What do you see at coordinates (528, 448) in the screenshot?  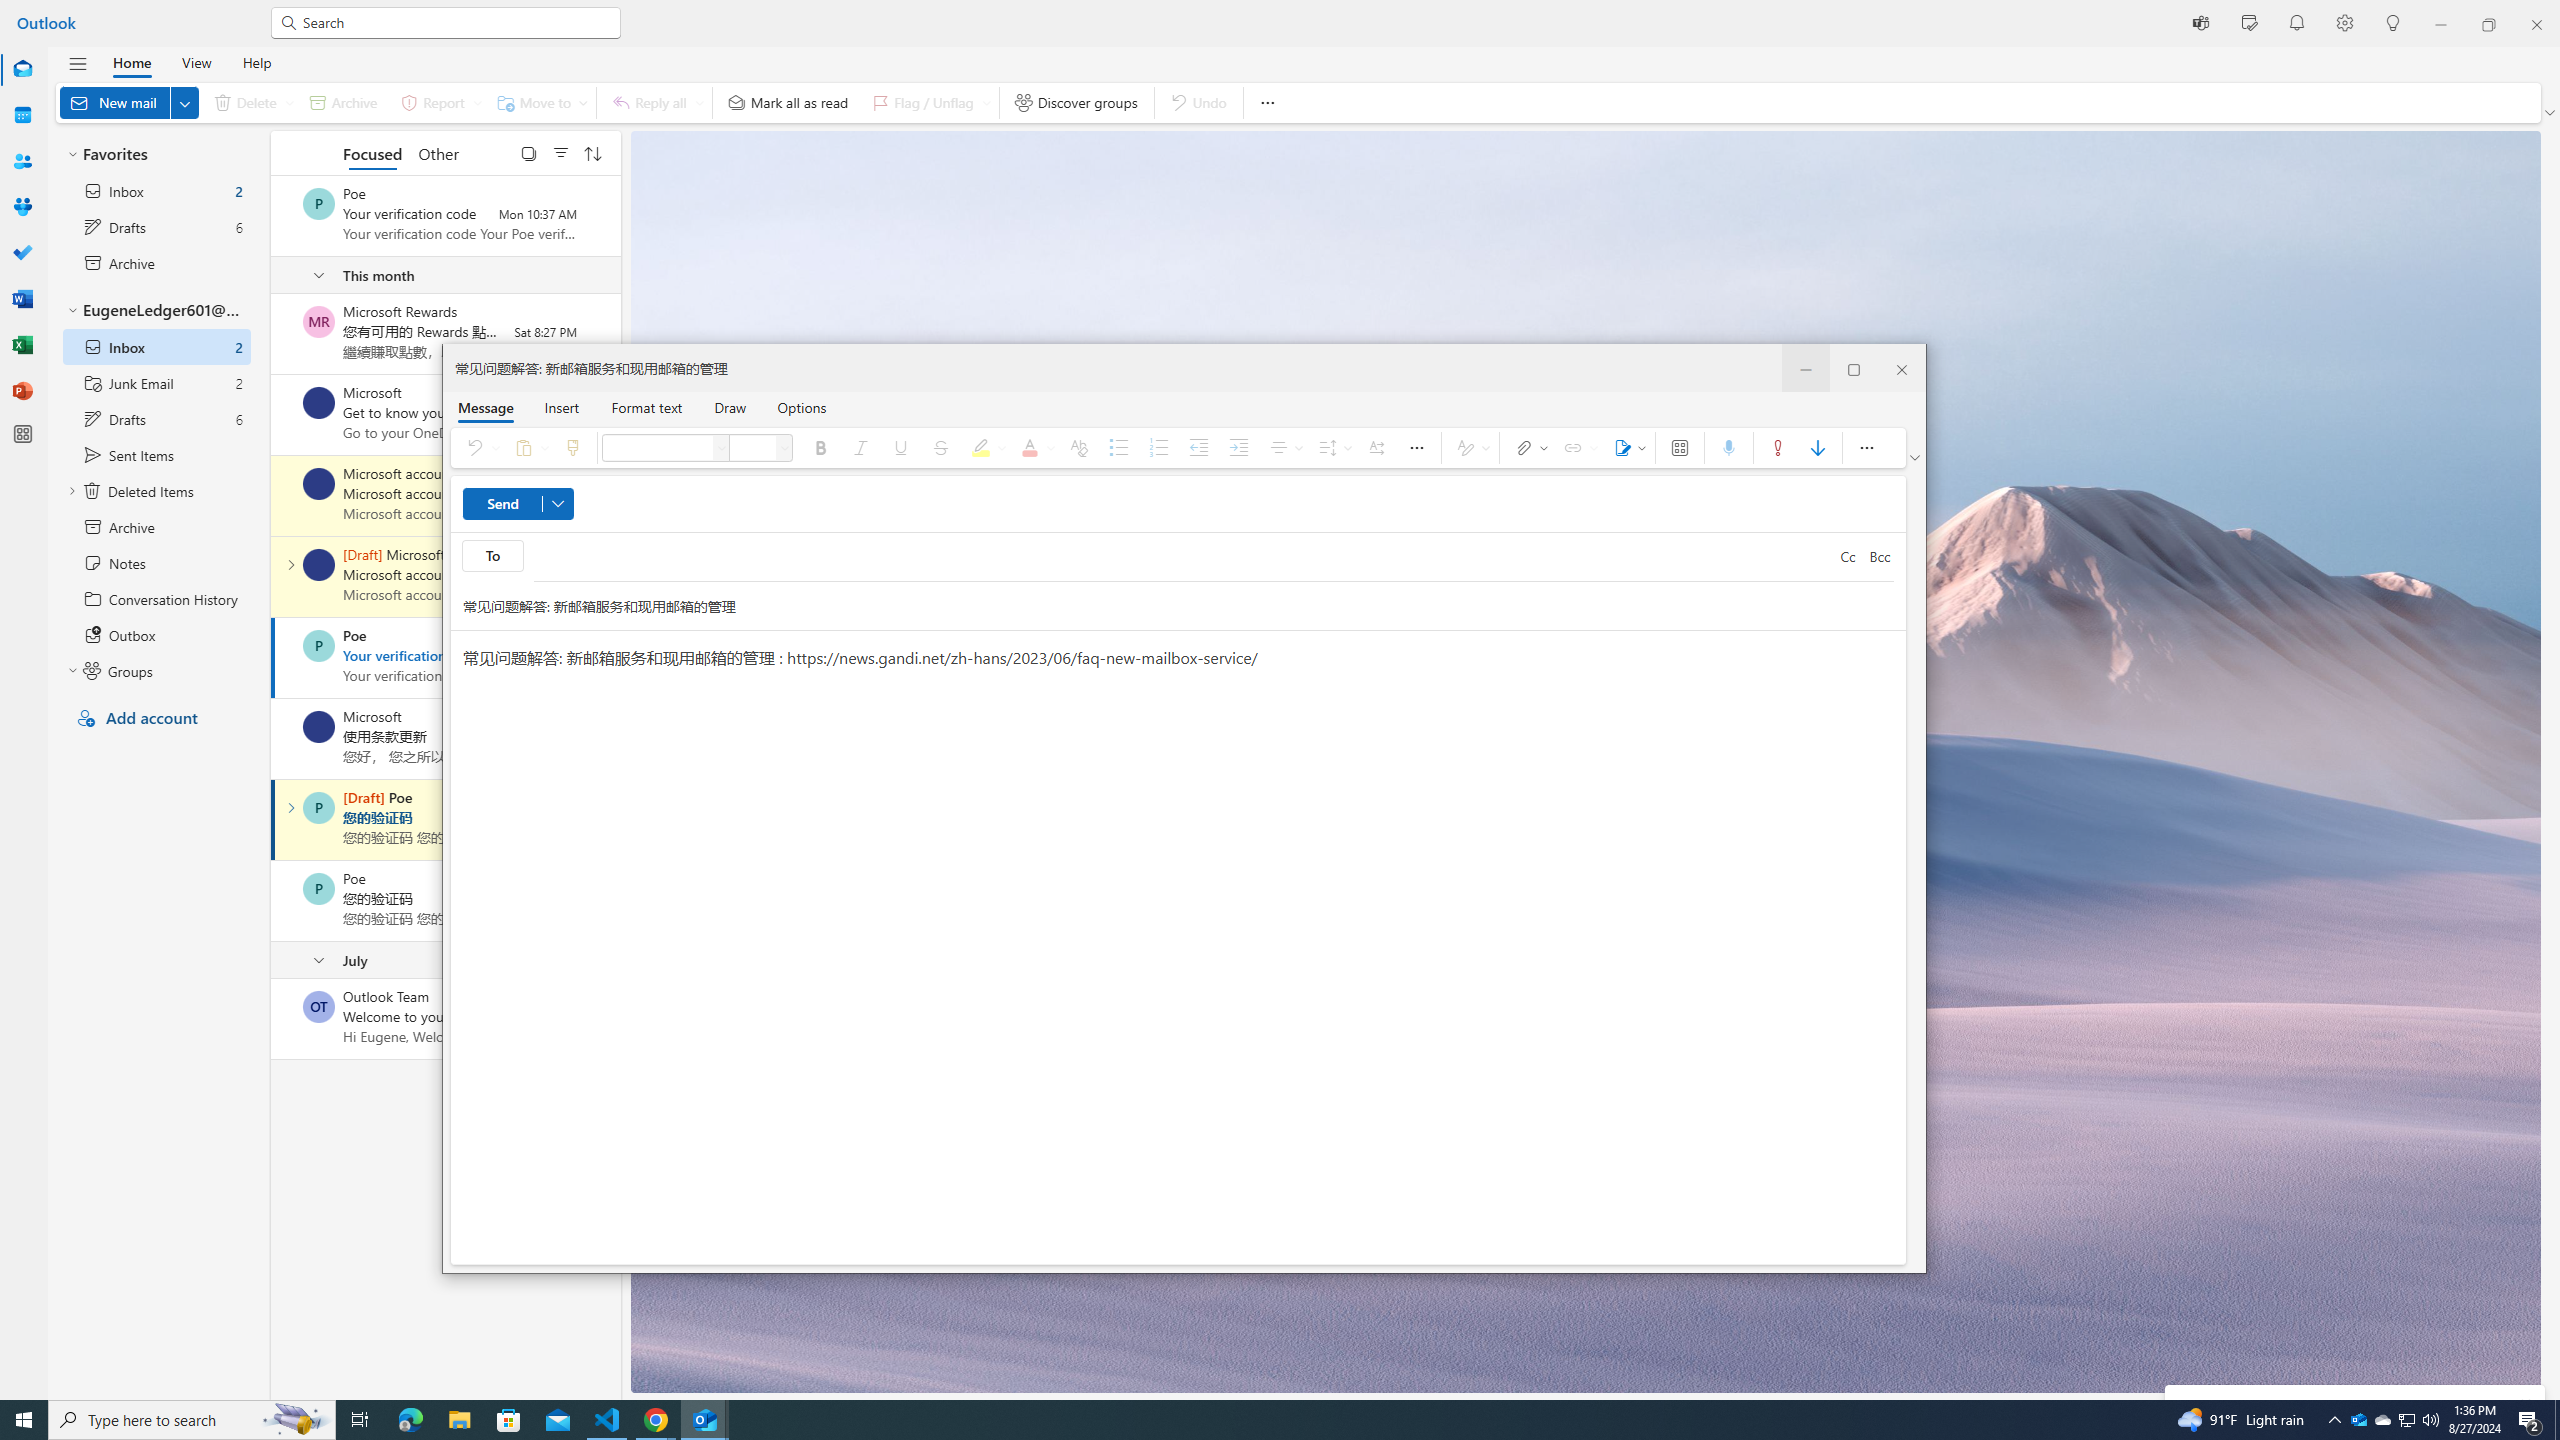 I see `Paste` at bounding box center [528, 448].